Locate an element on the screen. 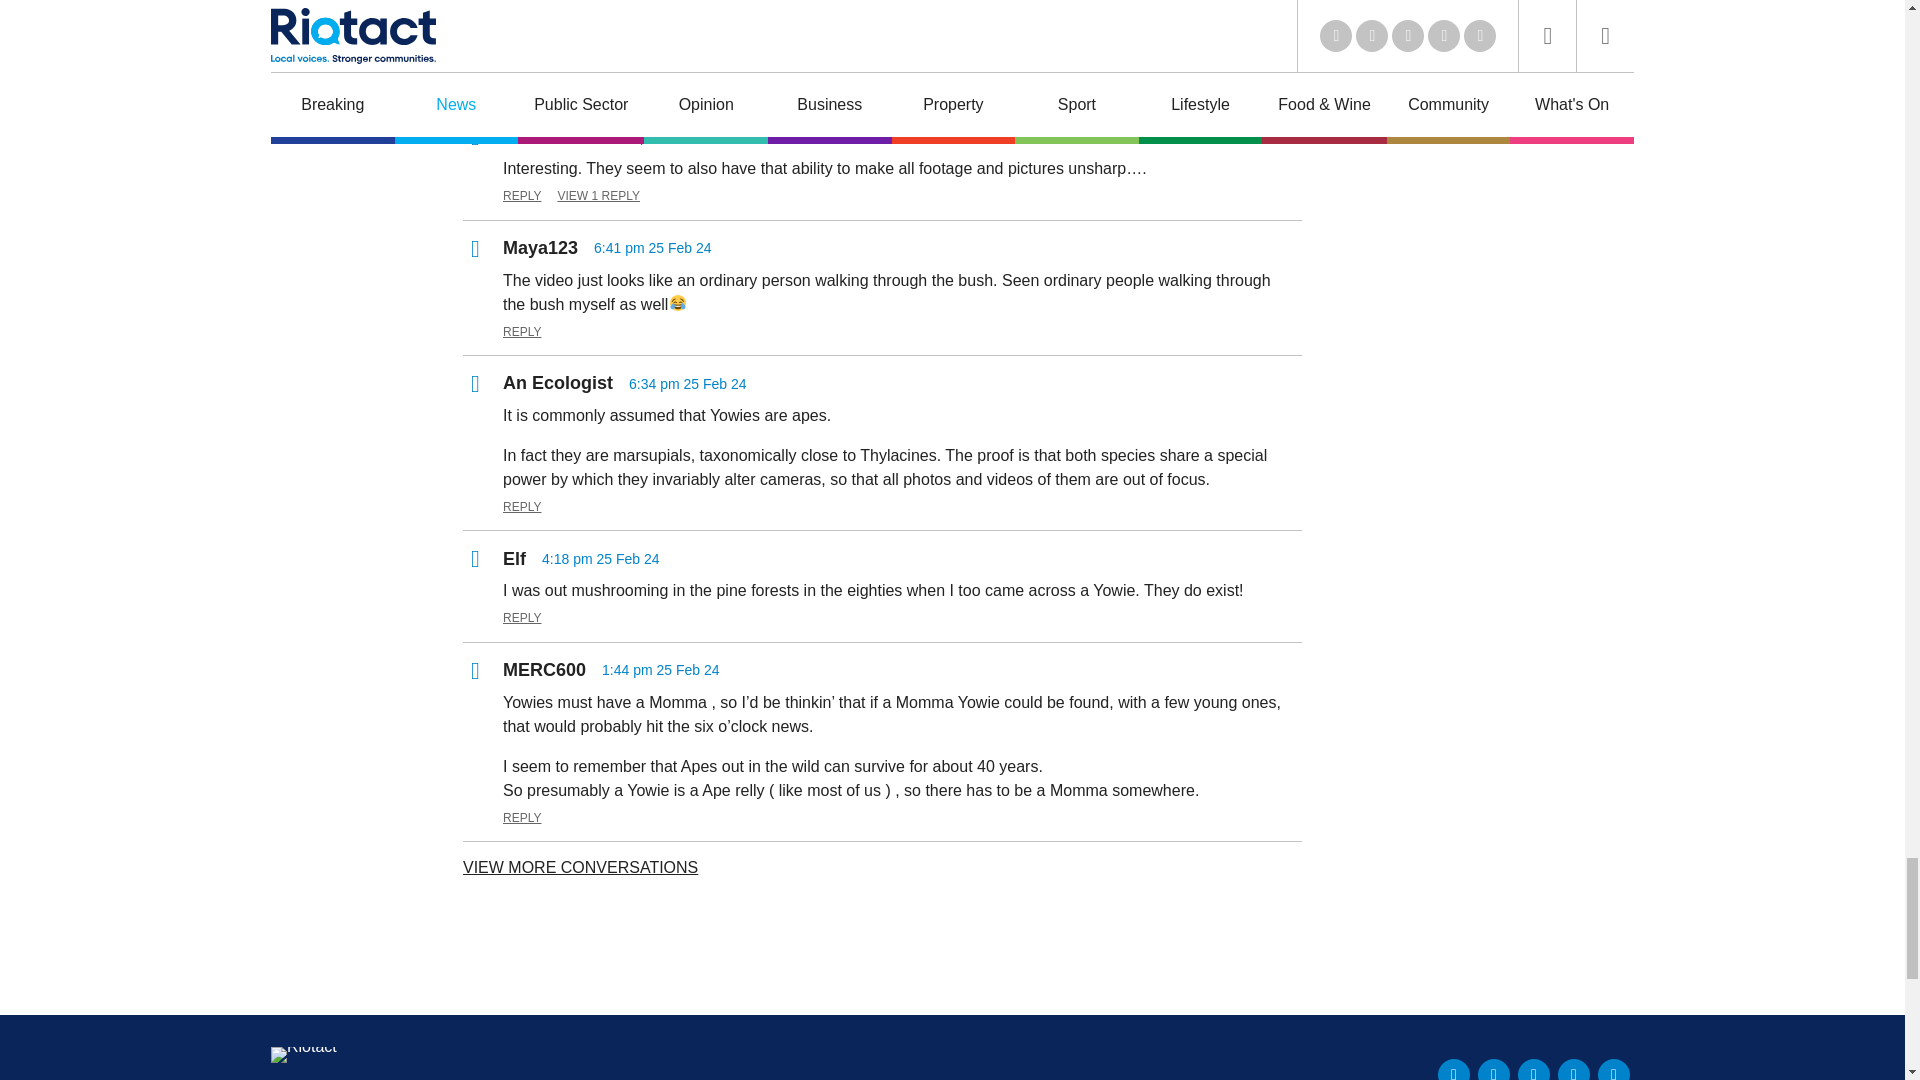  LinkedIn is located at coordinates (1454, 1070).